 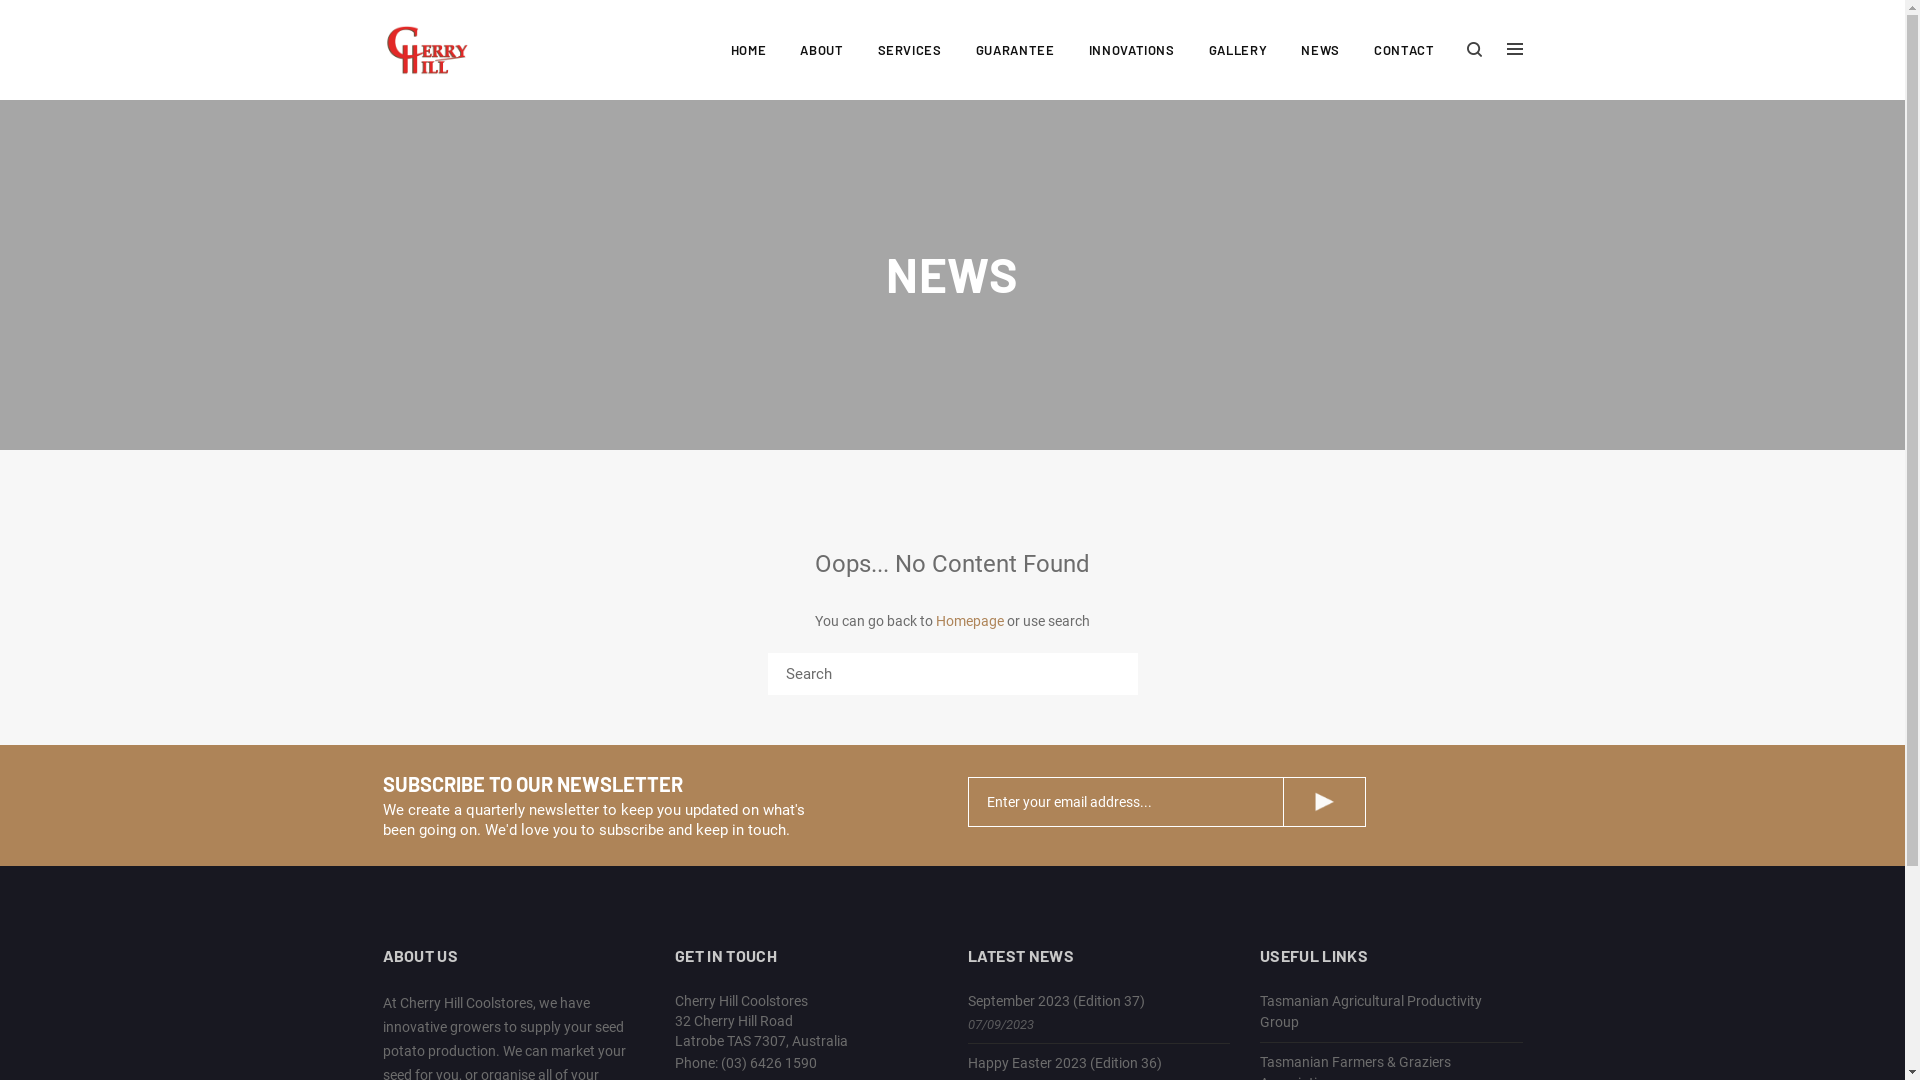 What do you see at coordinates (1324, 802) in the screenshot?
I see `Submit` at bounding box center [1324, 802].